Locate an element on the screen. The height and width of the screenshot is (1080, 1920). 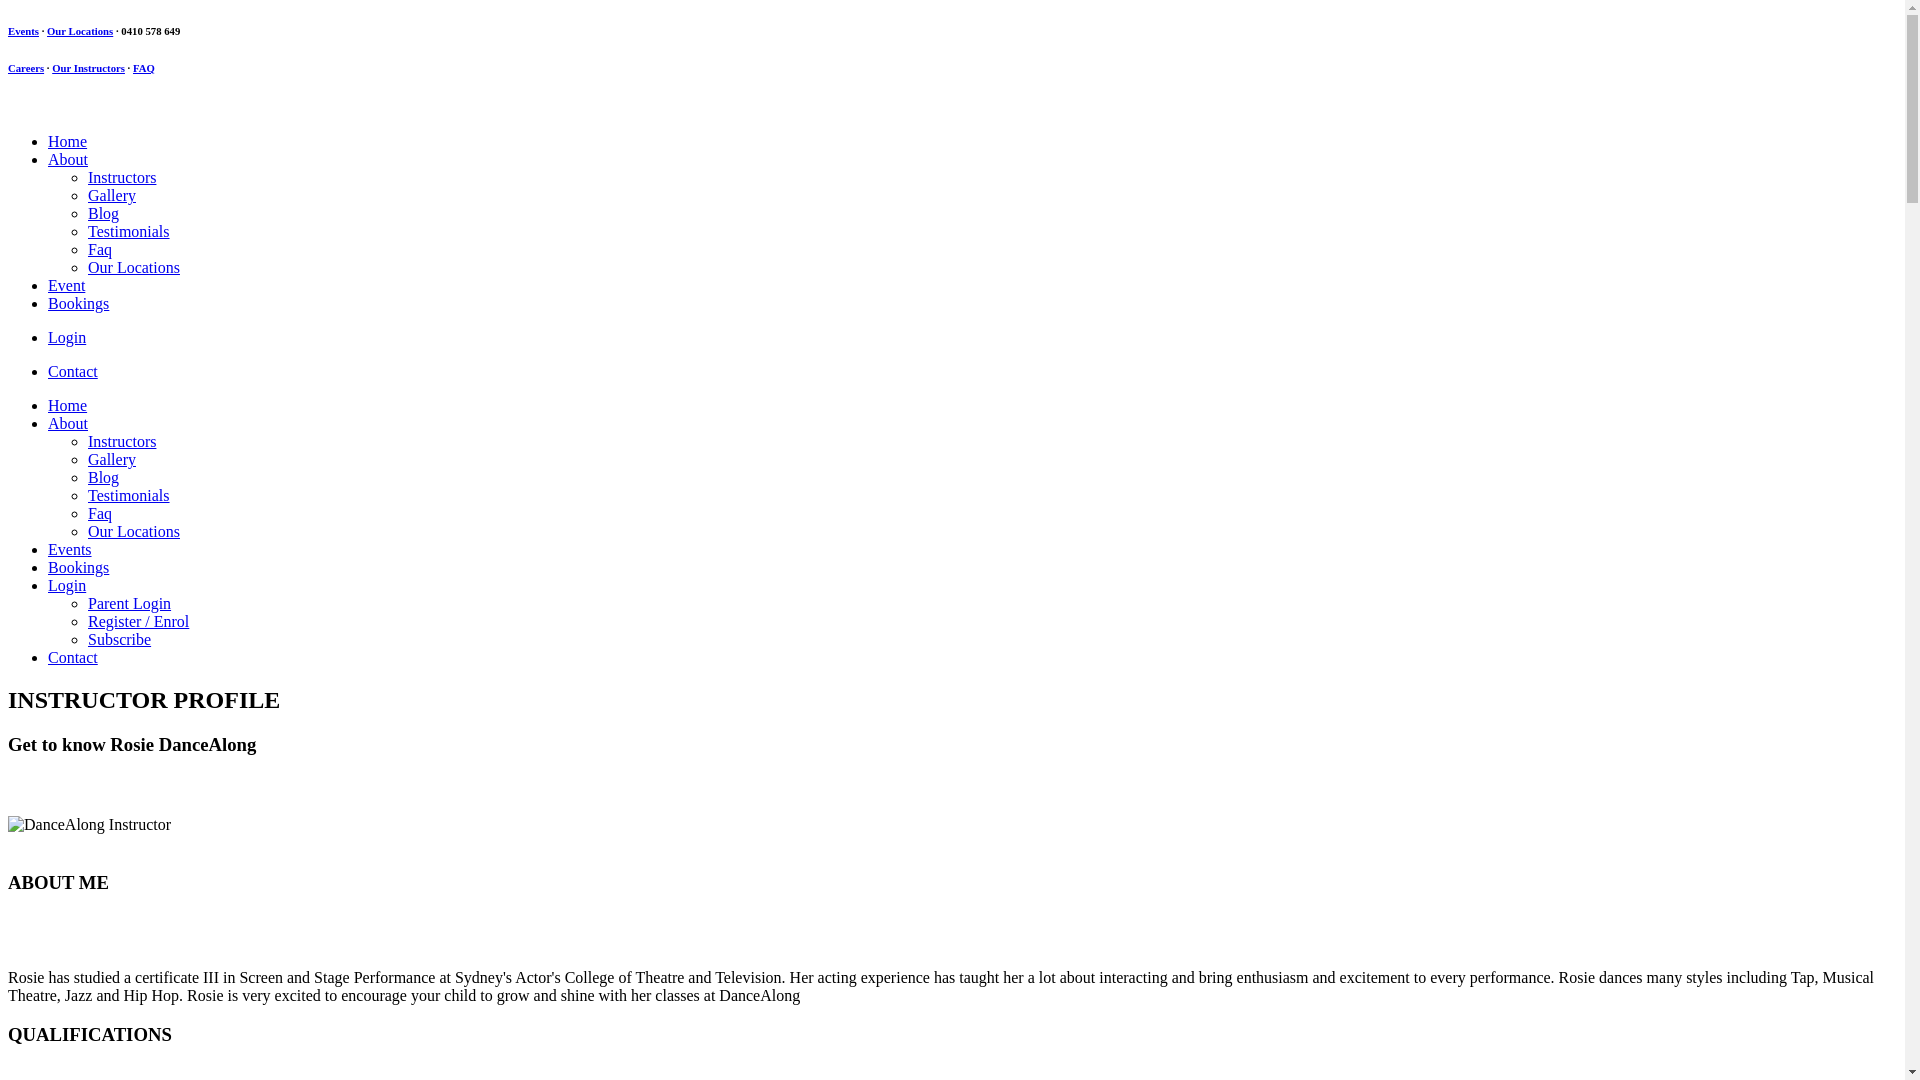
Gallery is located at coordinates (112, 460).